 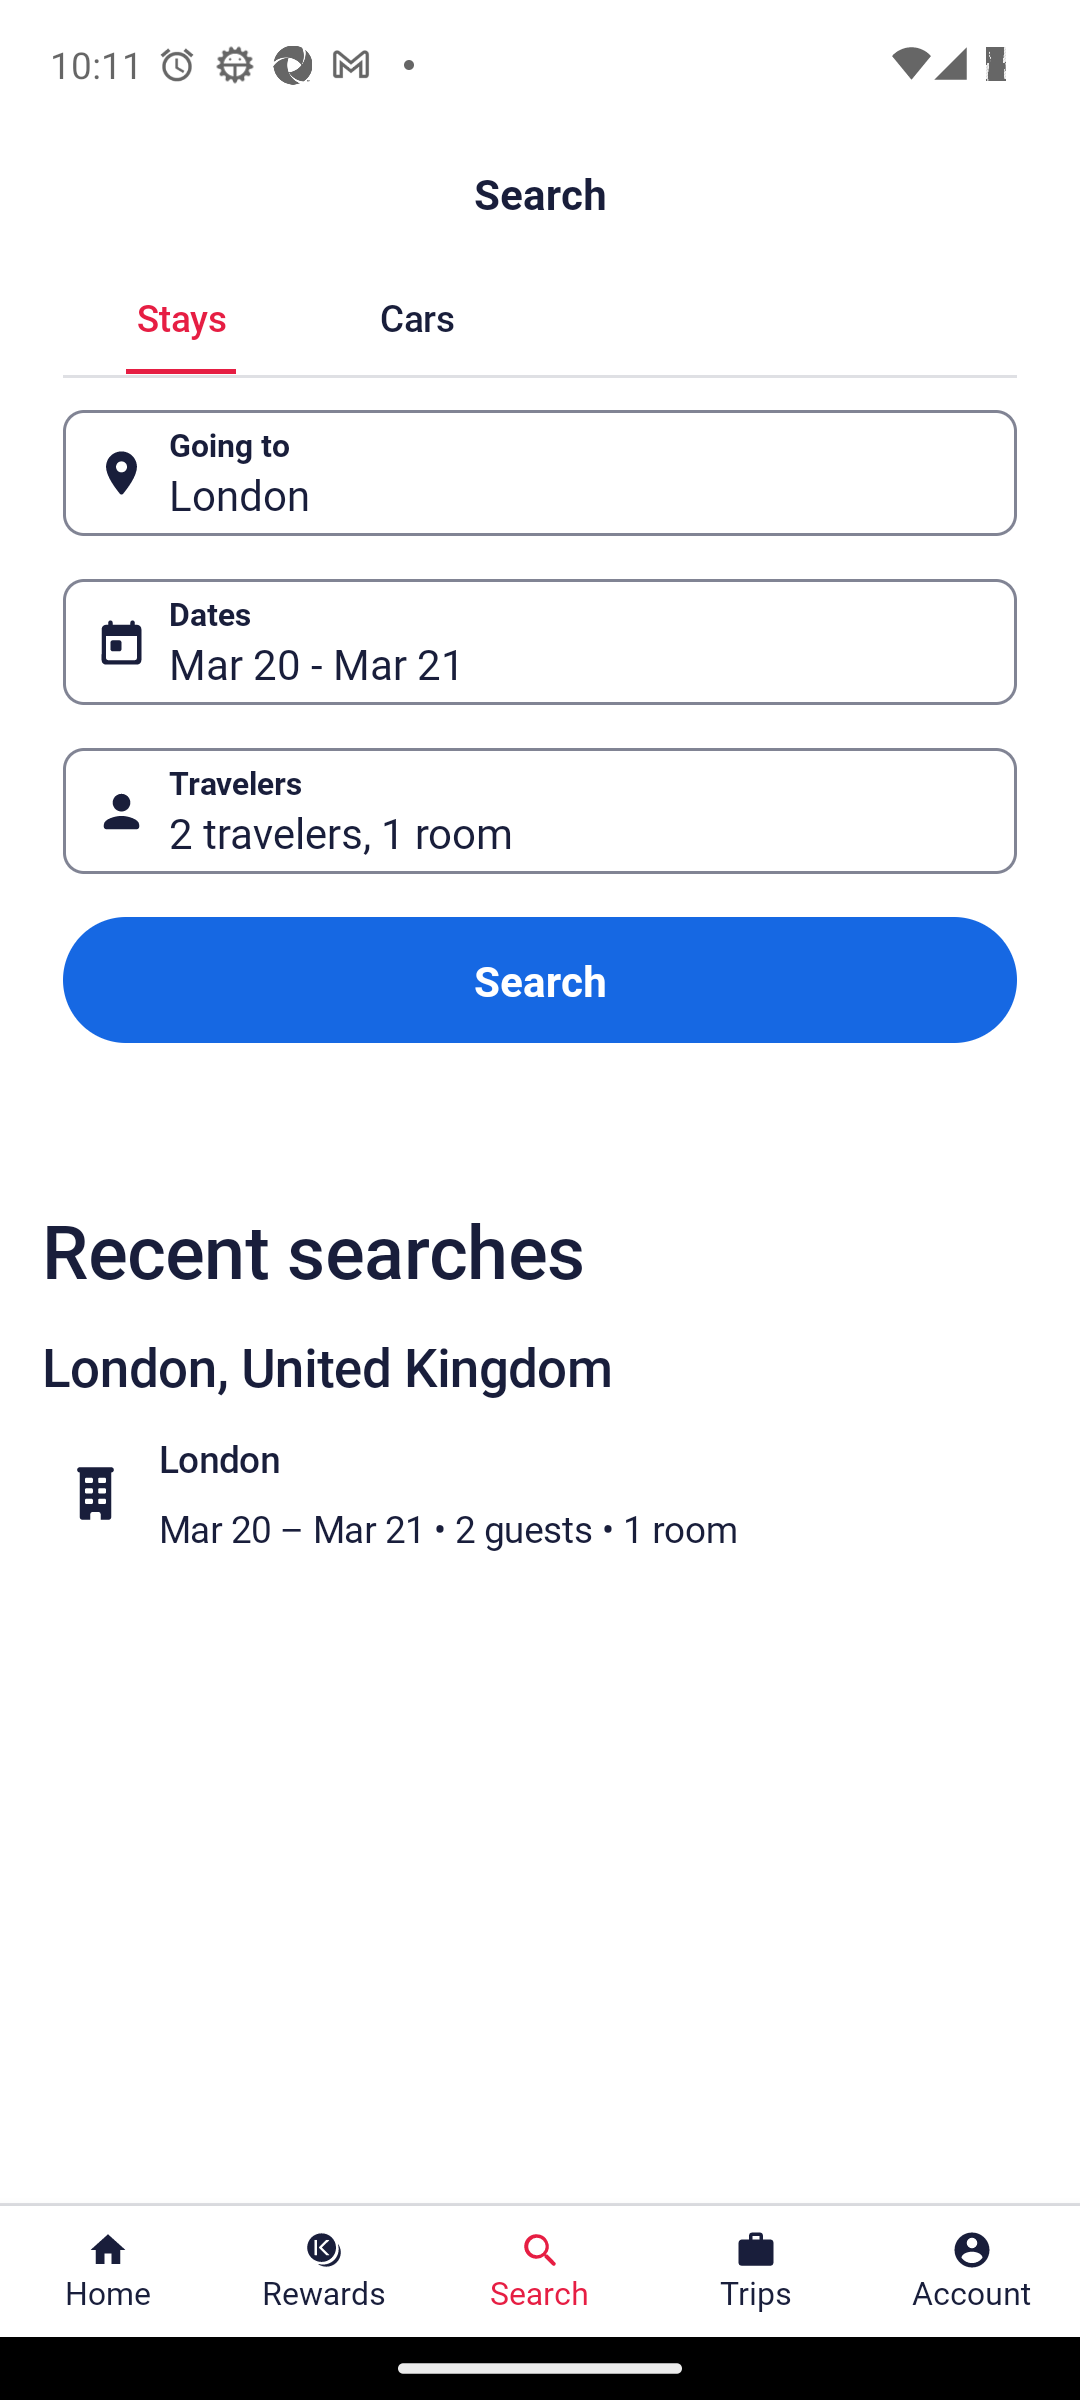 I want to click on Travelers Button 2 travelers, 1 room, so click(x=540, y=810).